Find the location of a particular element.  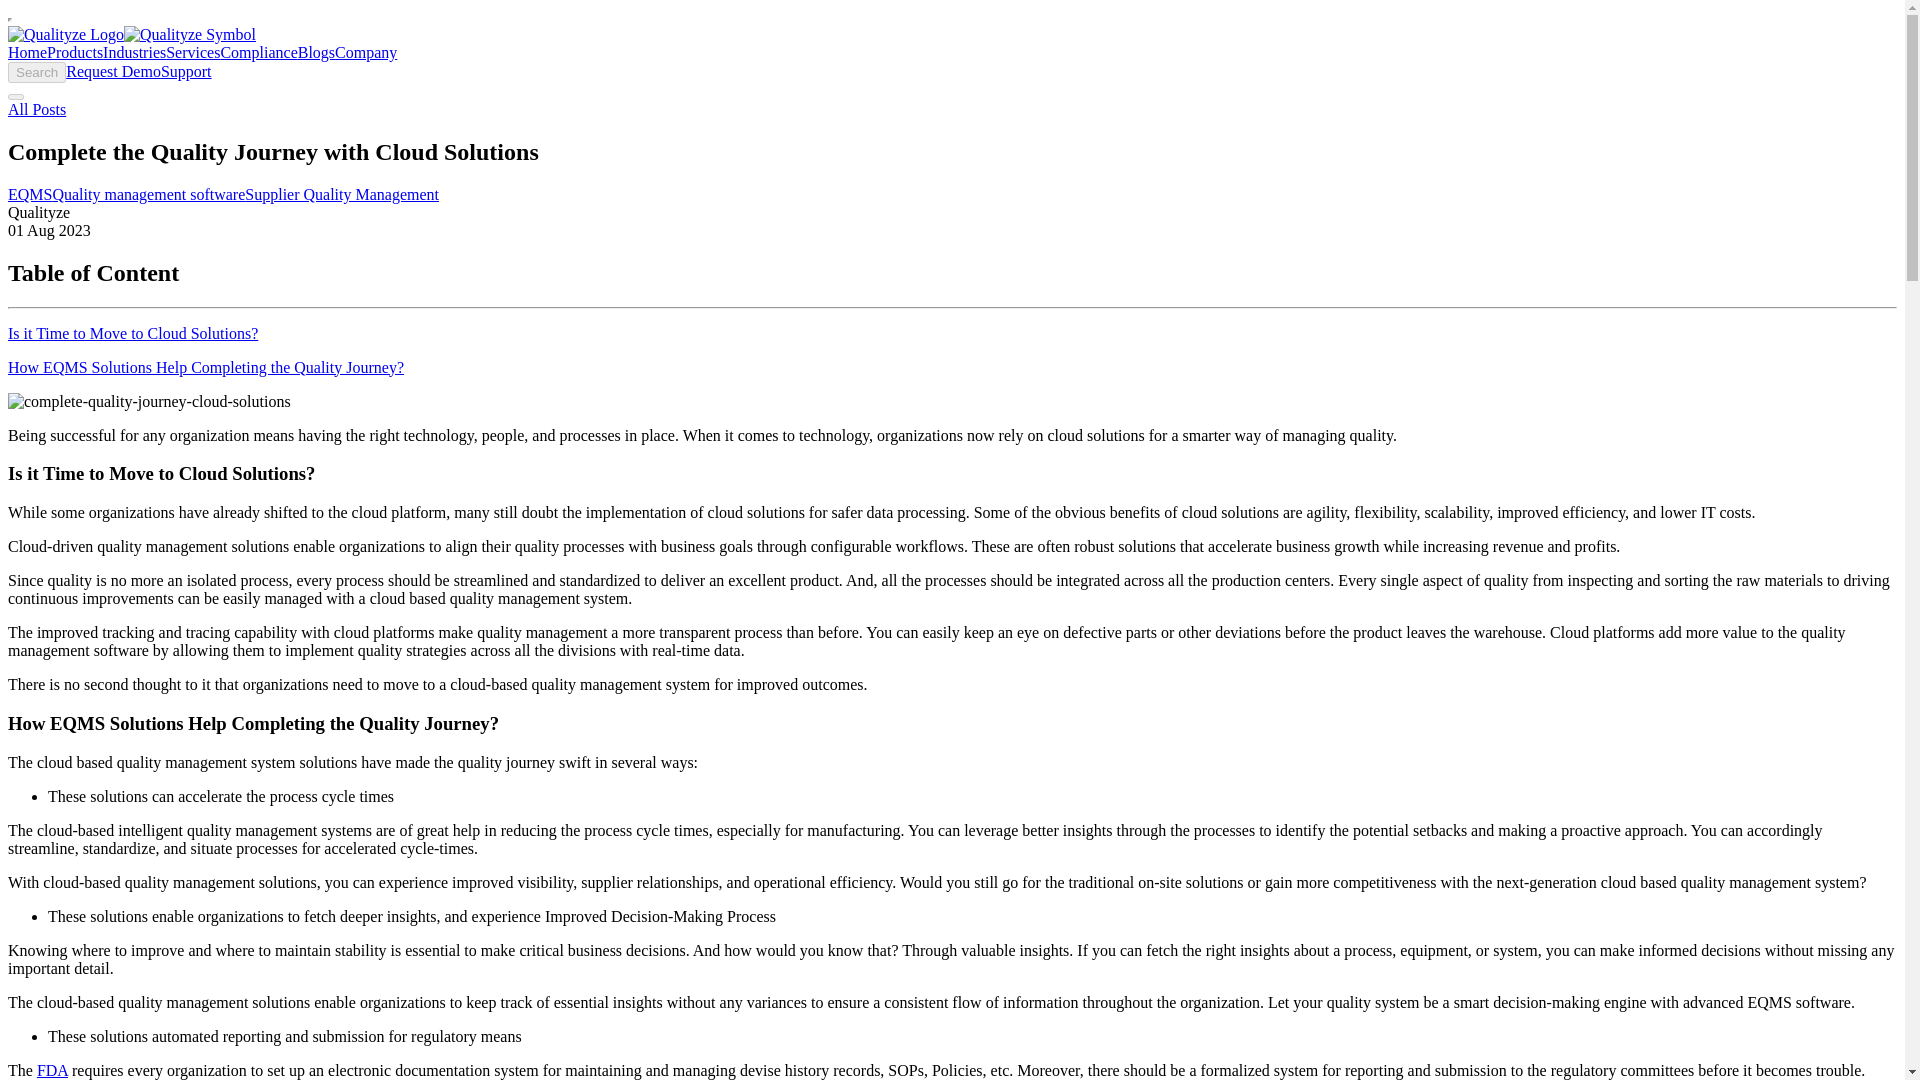

All Posts is located at coordinates (36, 109).